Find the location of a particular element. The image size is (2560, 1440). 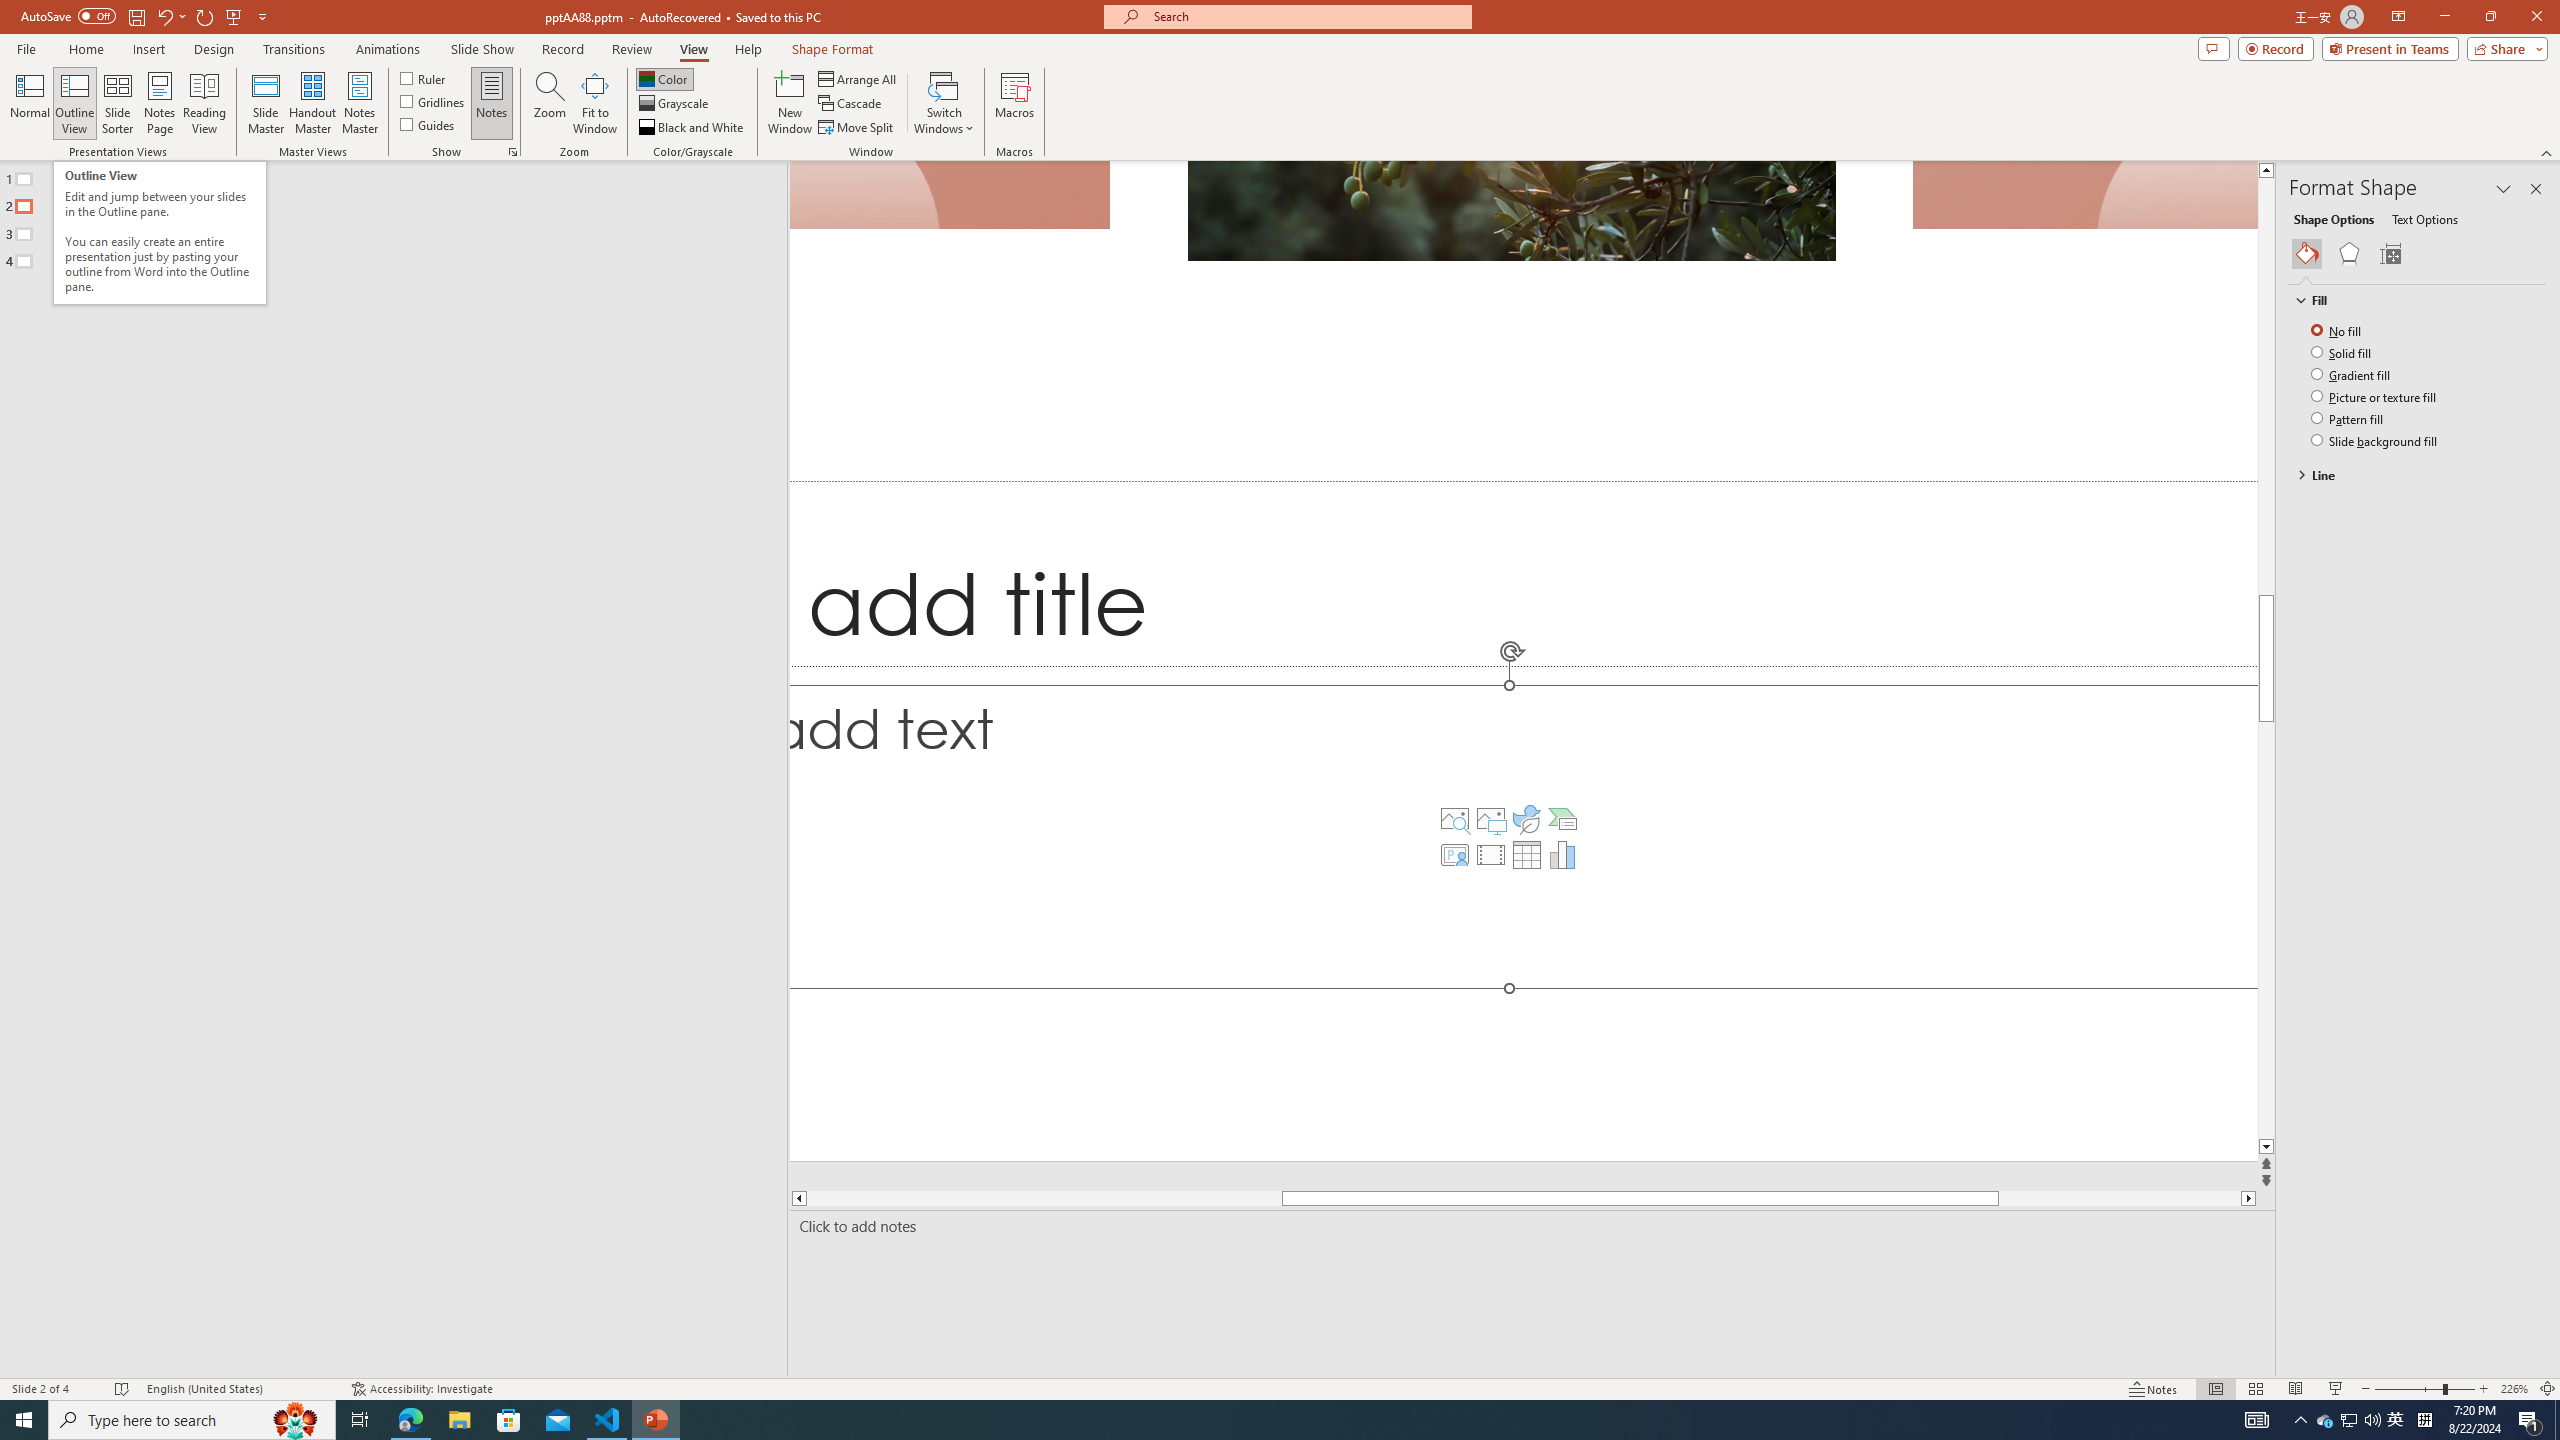

Color is located at coordinates (664, 78).